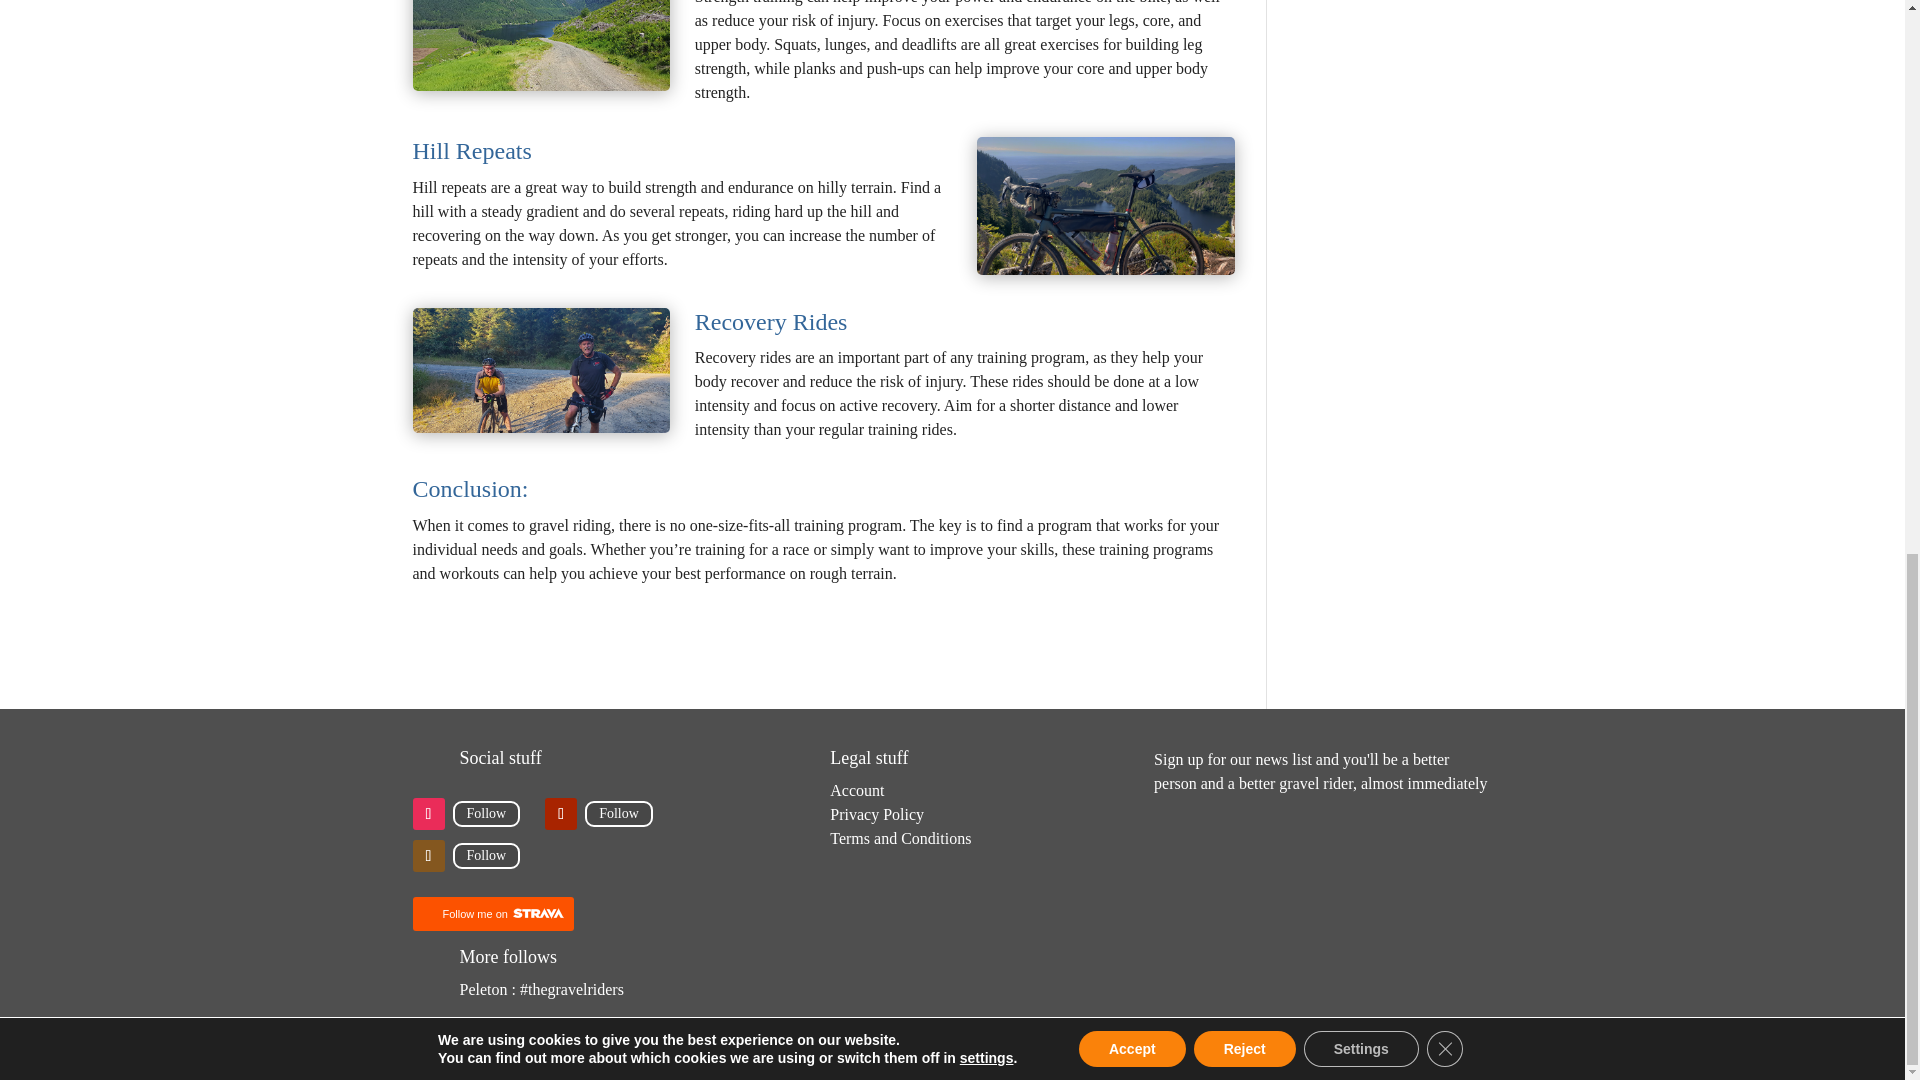  I want to click on Follow on Instagram, so click(428, 814).